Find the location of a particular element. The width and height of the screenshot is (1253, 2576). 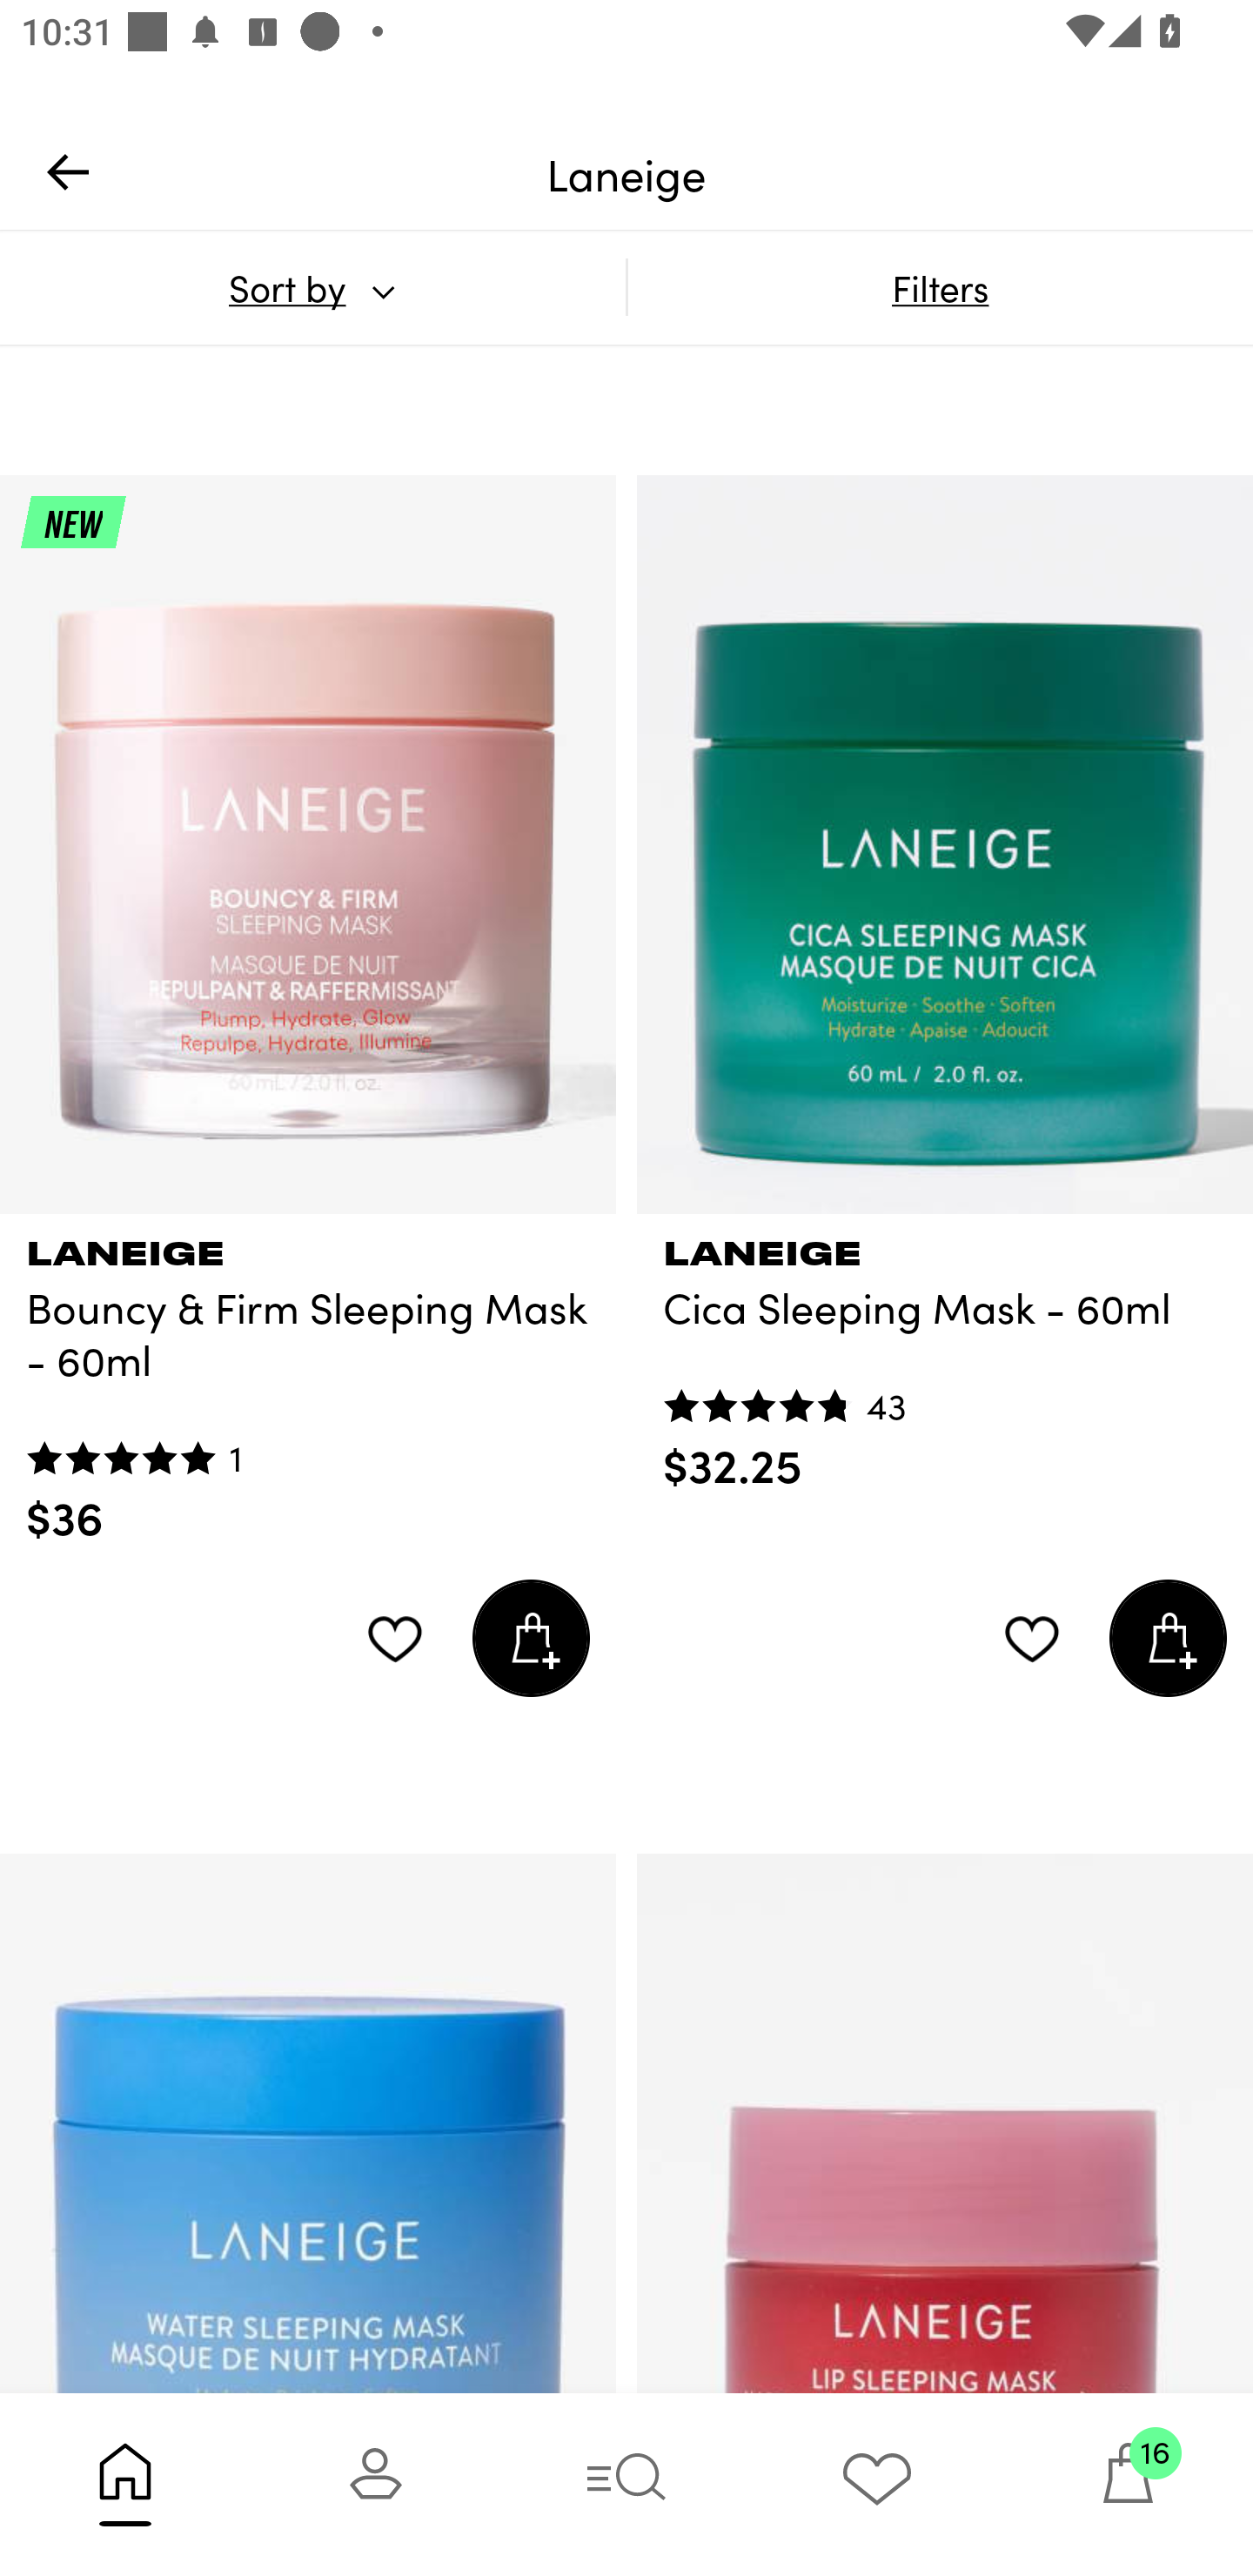

16 is located at coordinates (1128, 2484).